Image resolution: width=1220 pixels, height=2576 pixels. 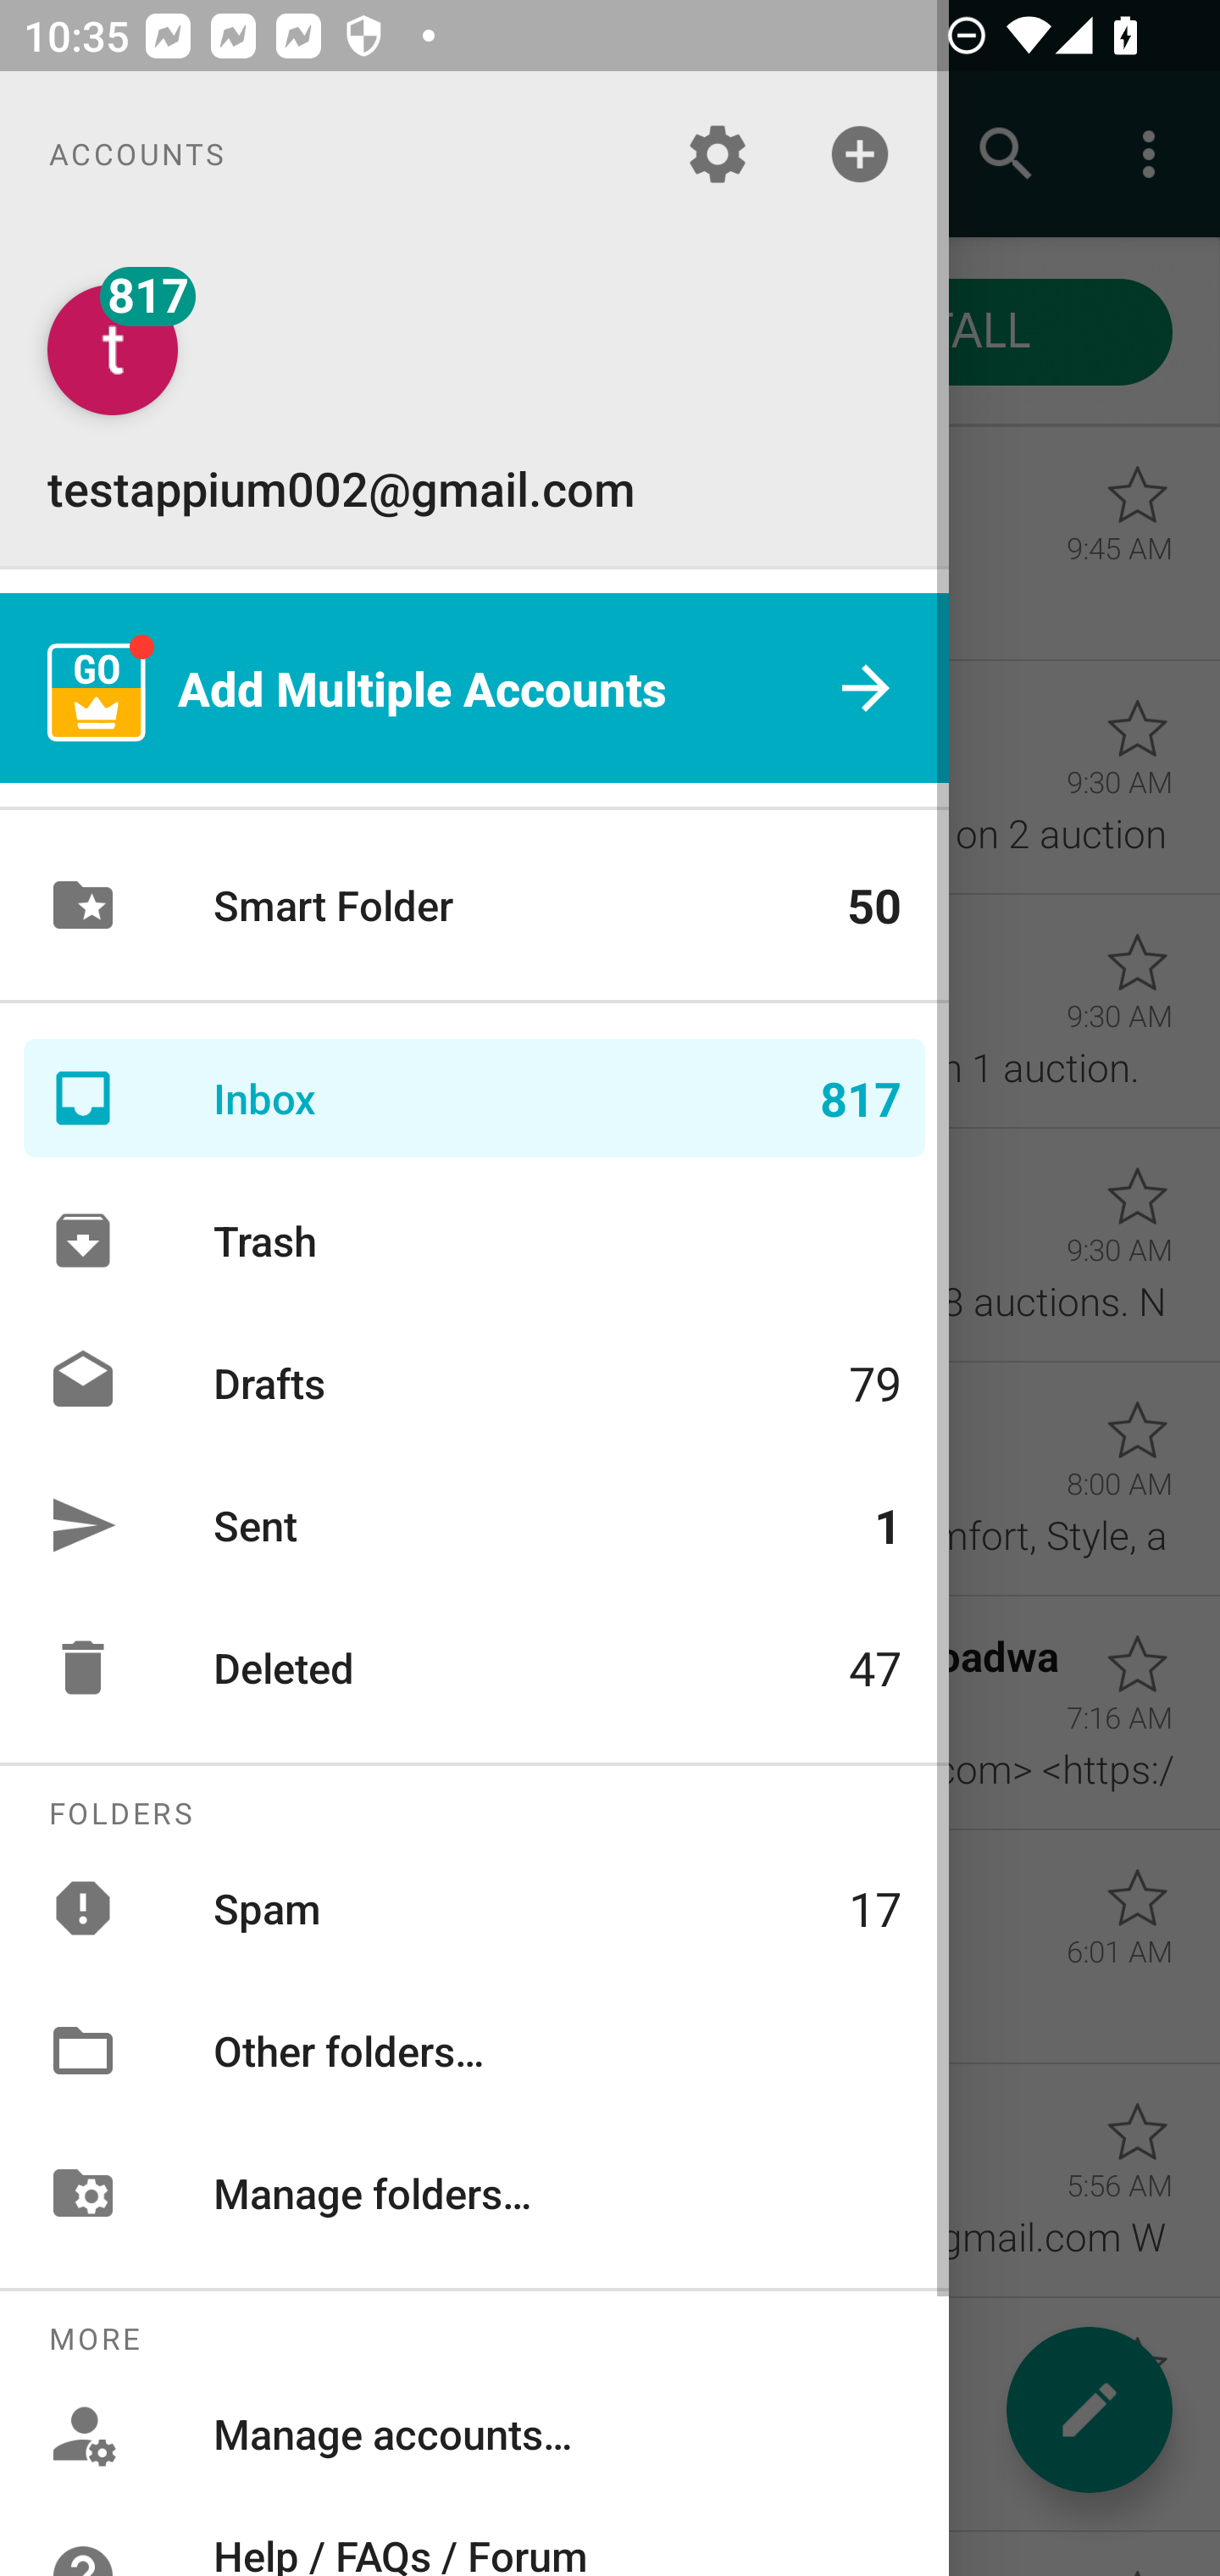 I want to click on Spam 17, so click(x=474, y=1907).